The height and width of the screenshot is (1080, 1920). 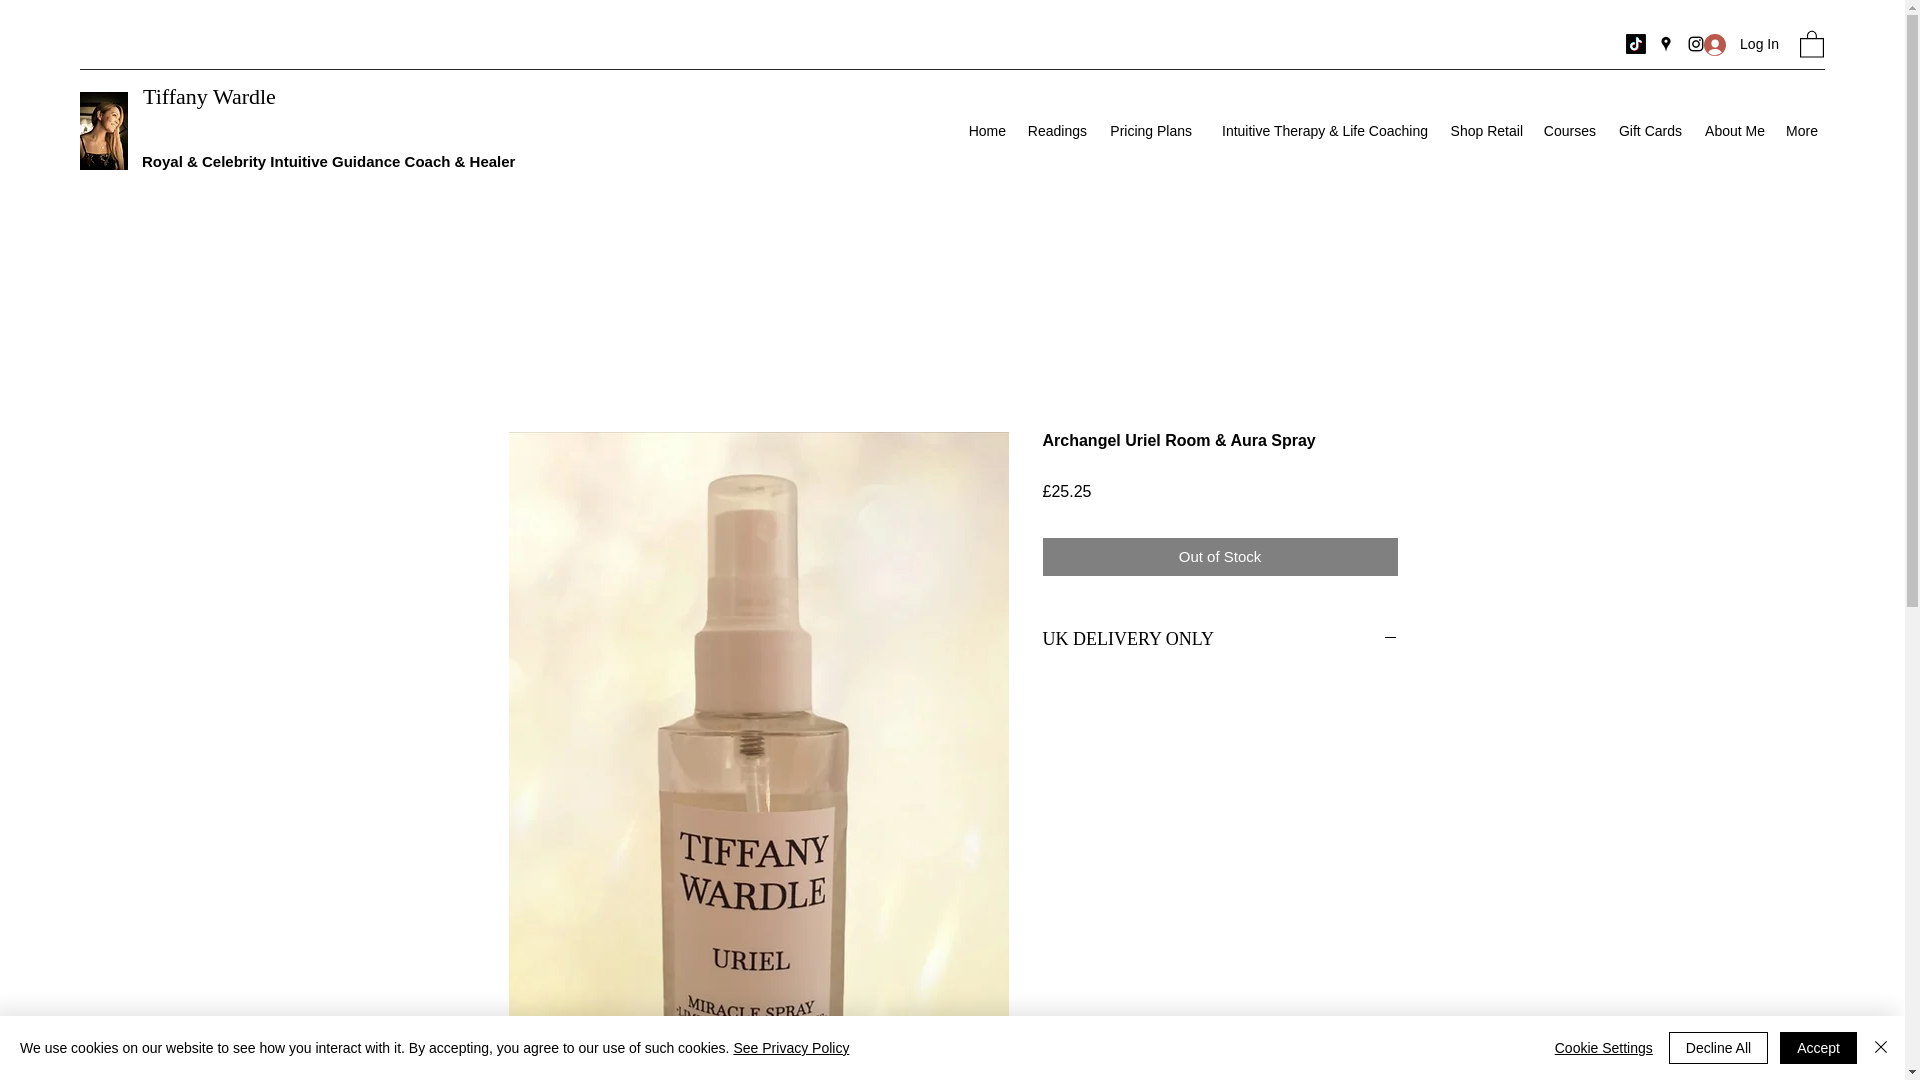 What do you see at coordinates (1220, 556) in the screenshot?
I see `Out of Stock` at bounding box center [1220, 556].